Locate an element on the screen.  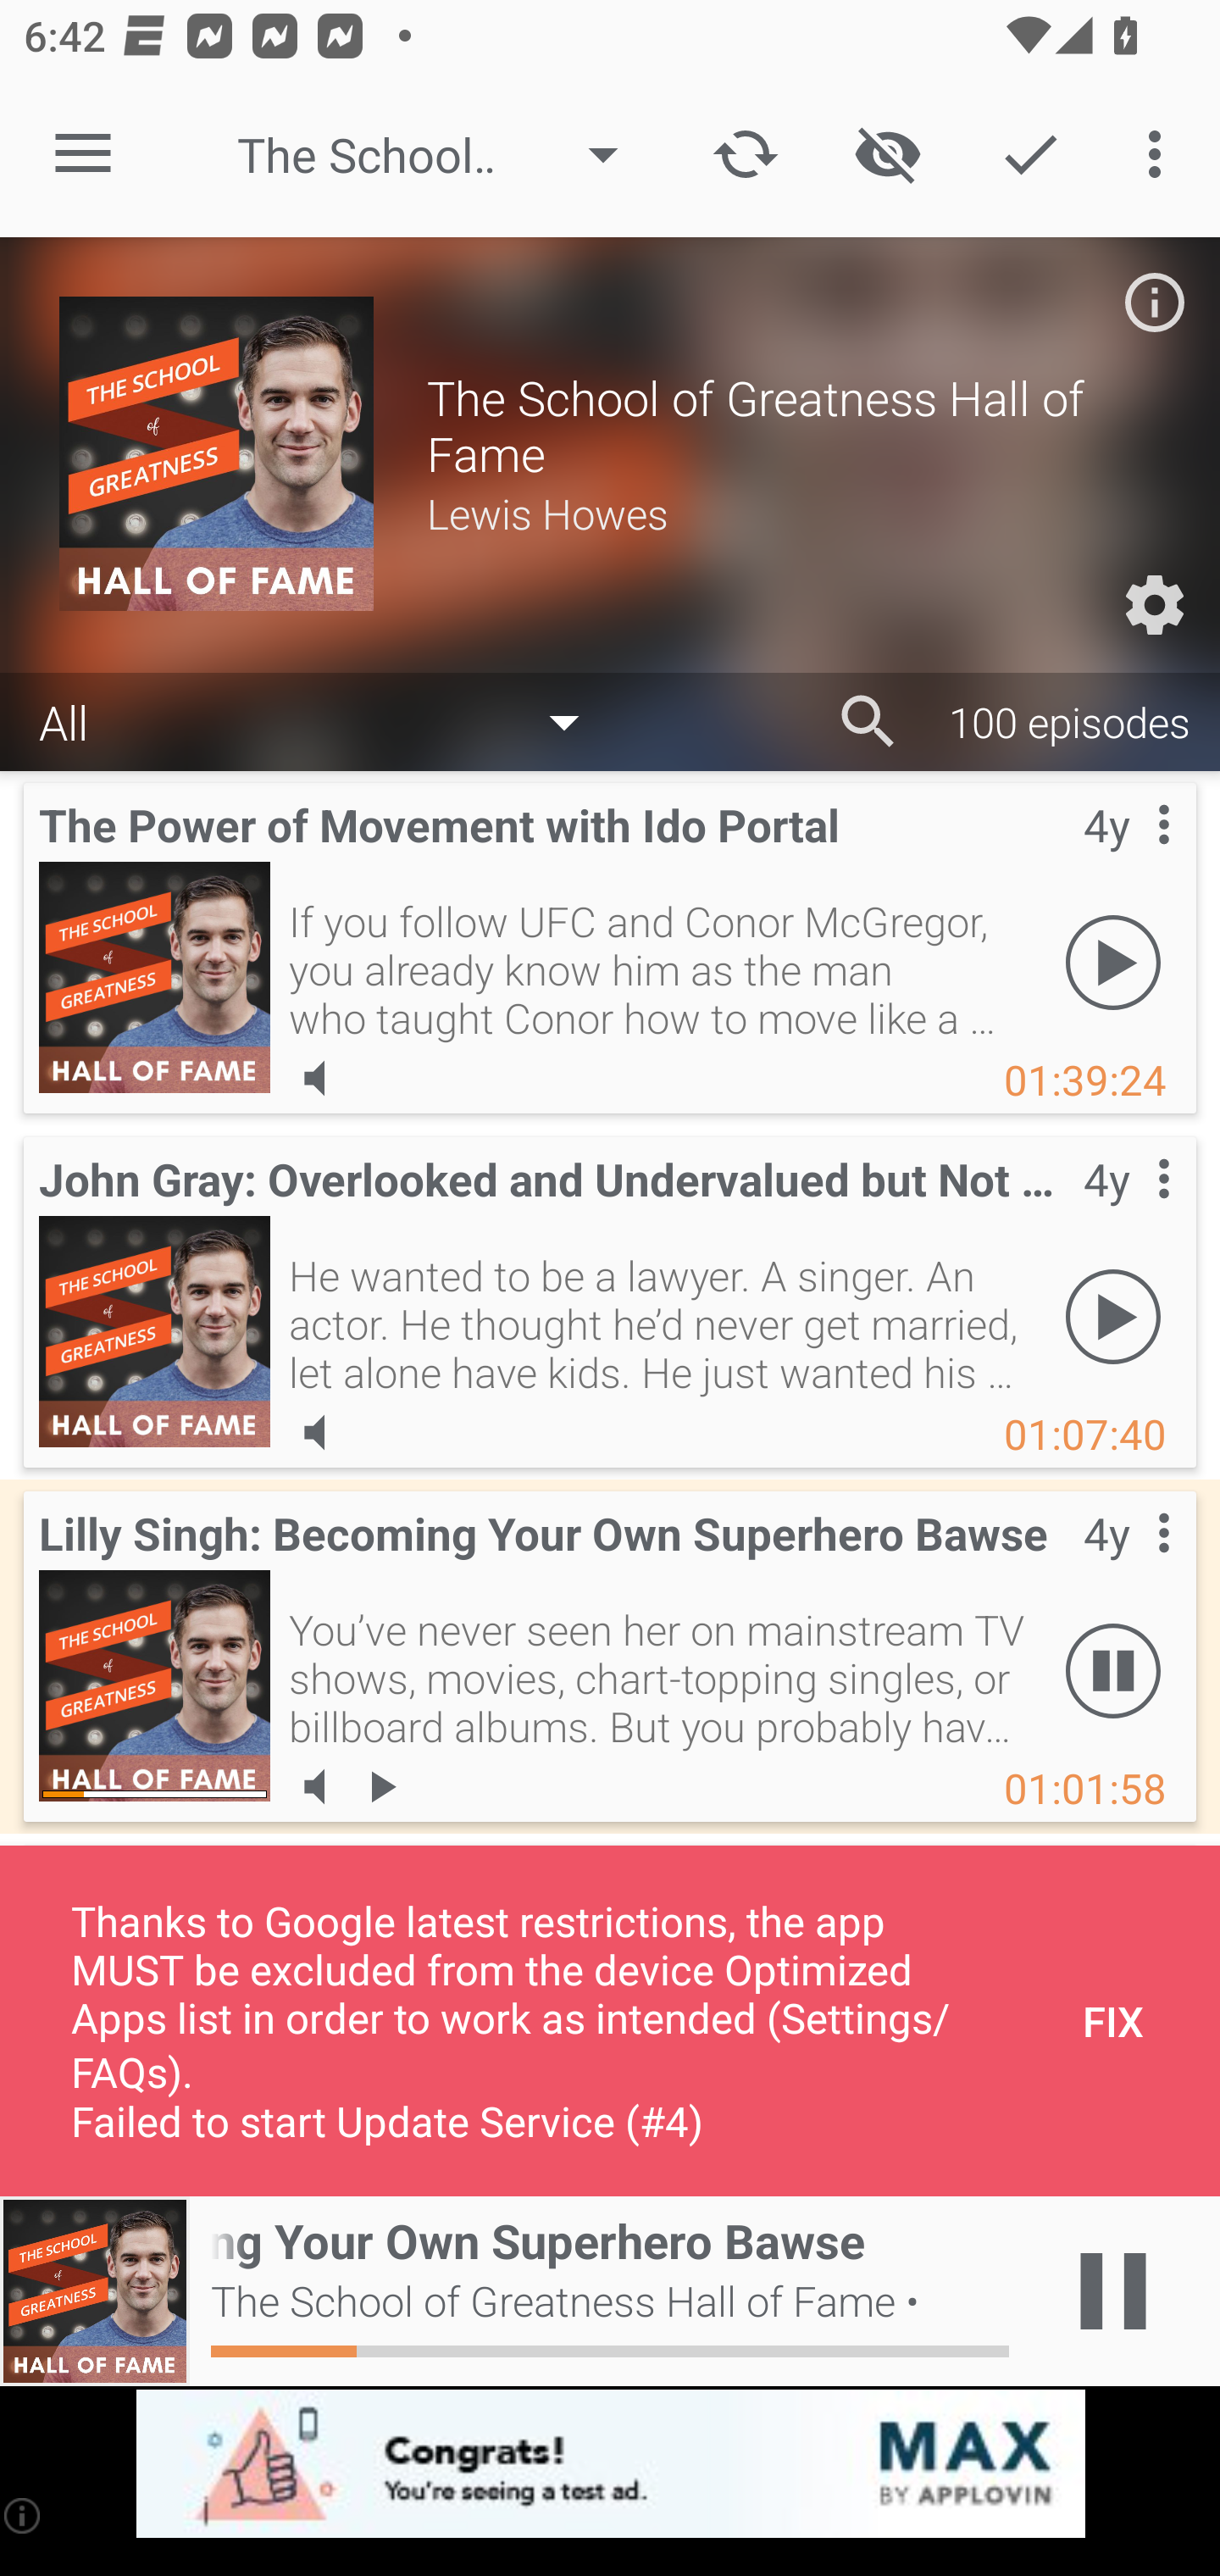
Pause is located at coordinates (1113, 1670).